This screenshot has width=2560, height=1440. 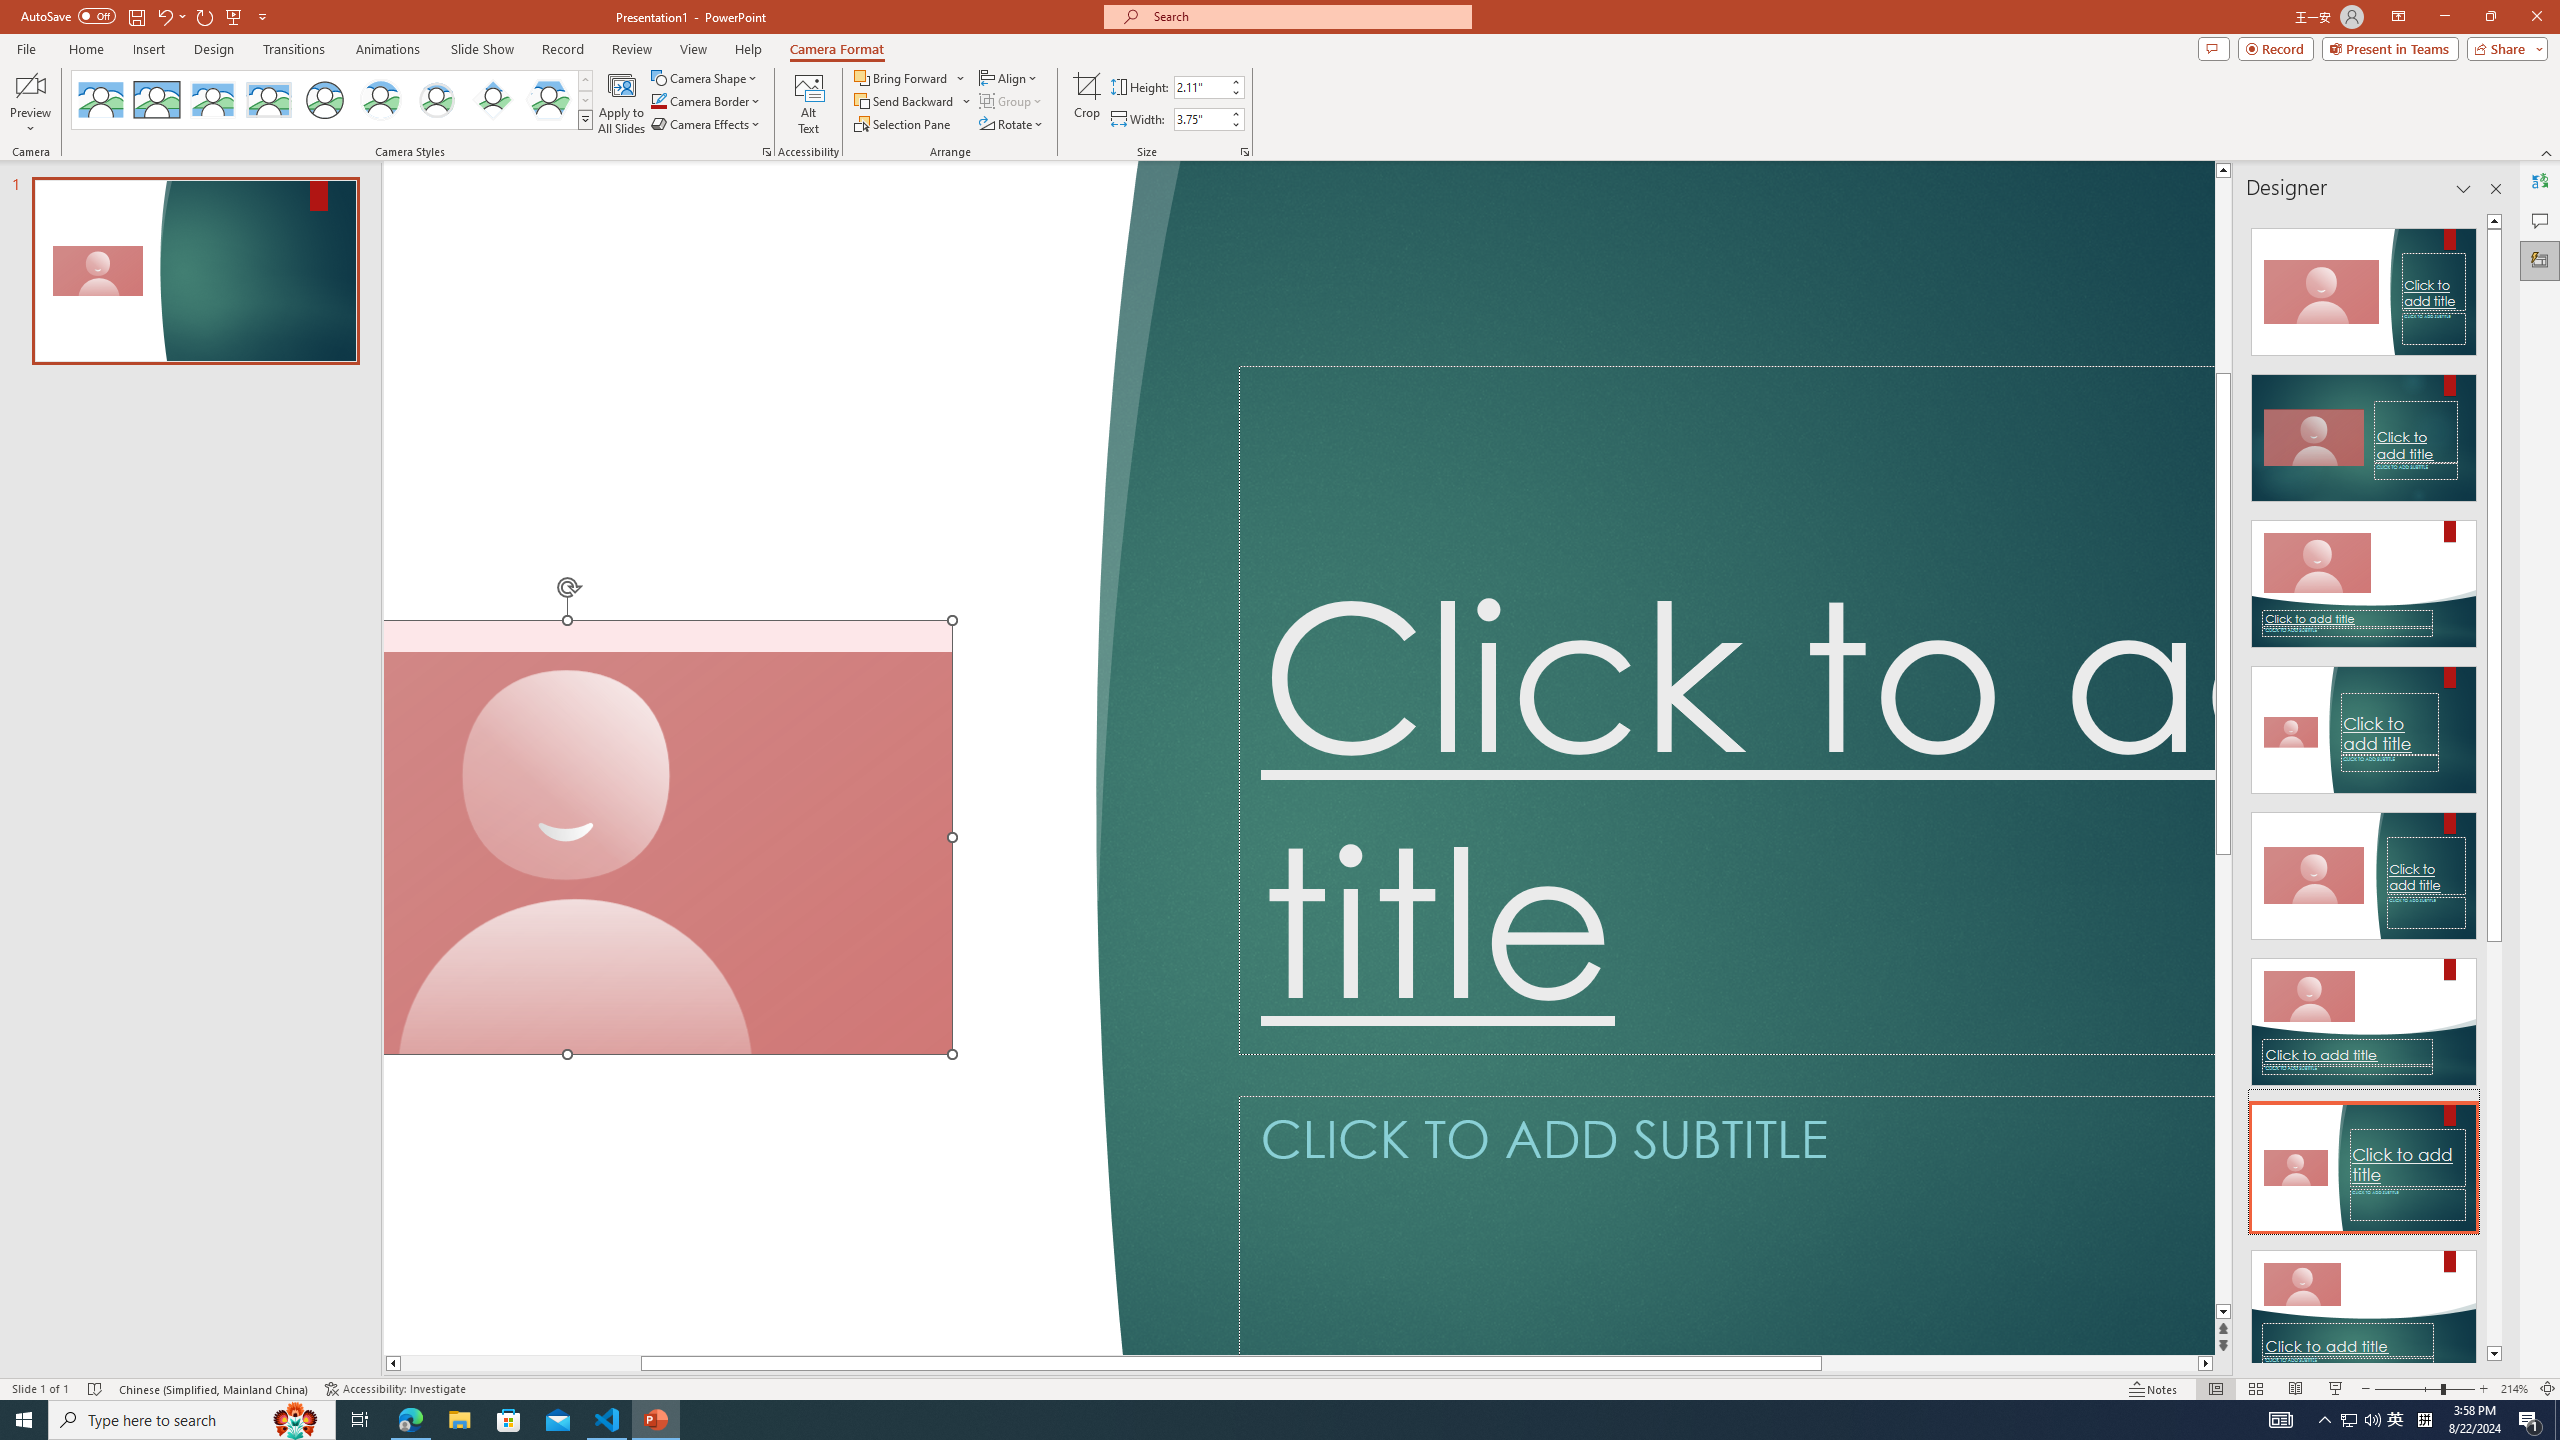 I want to click on Apply to All Slides, so click(x=622, y=103).